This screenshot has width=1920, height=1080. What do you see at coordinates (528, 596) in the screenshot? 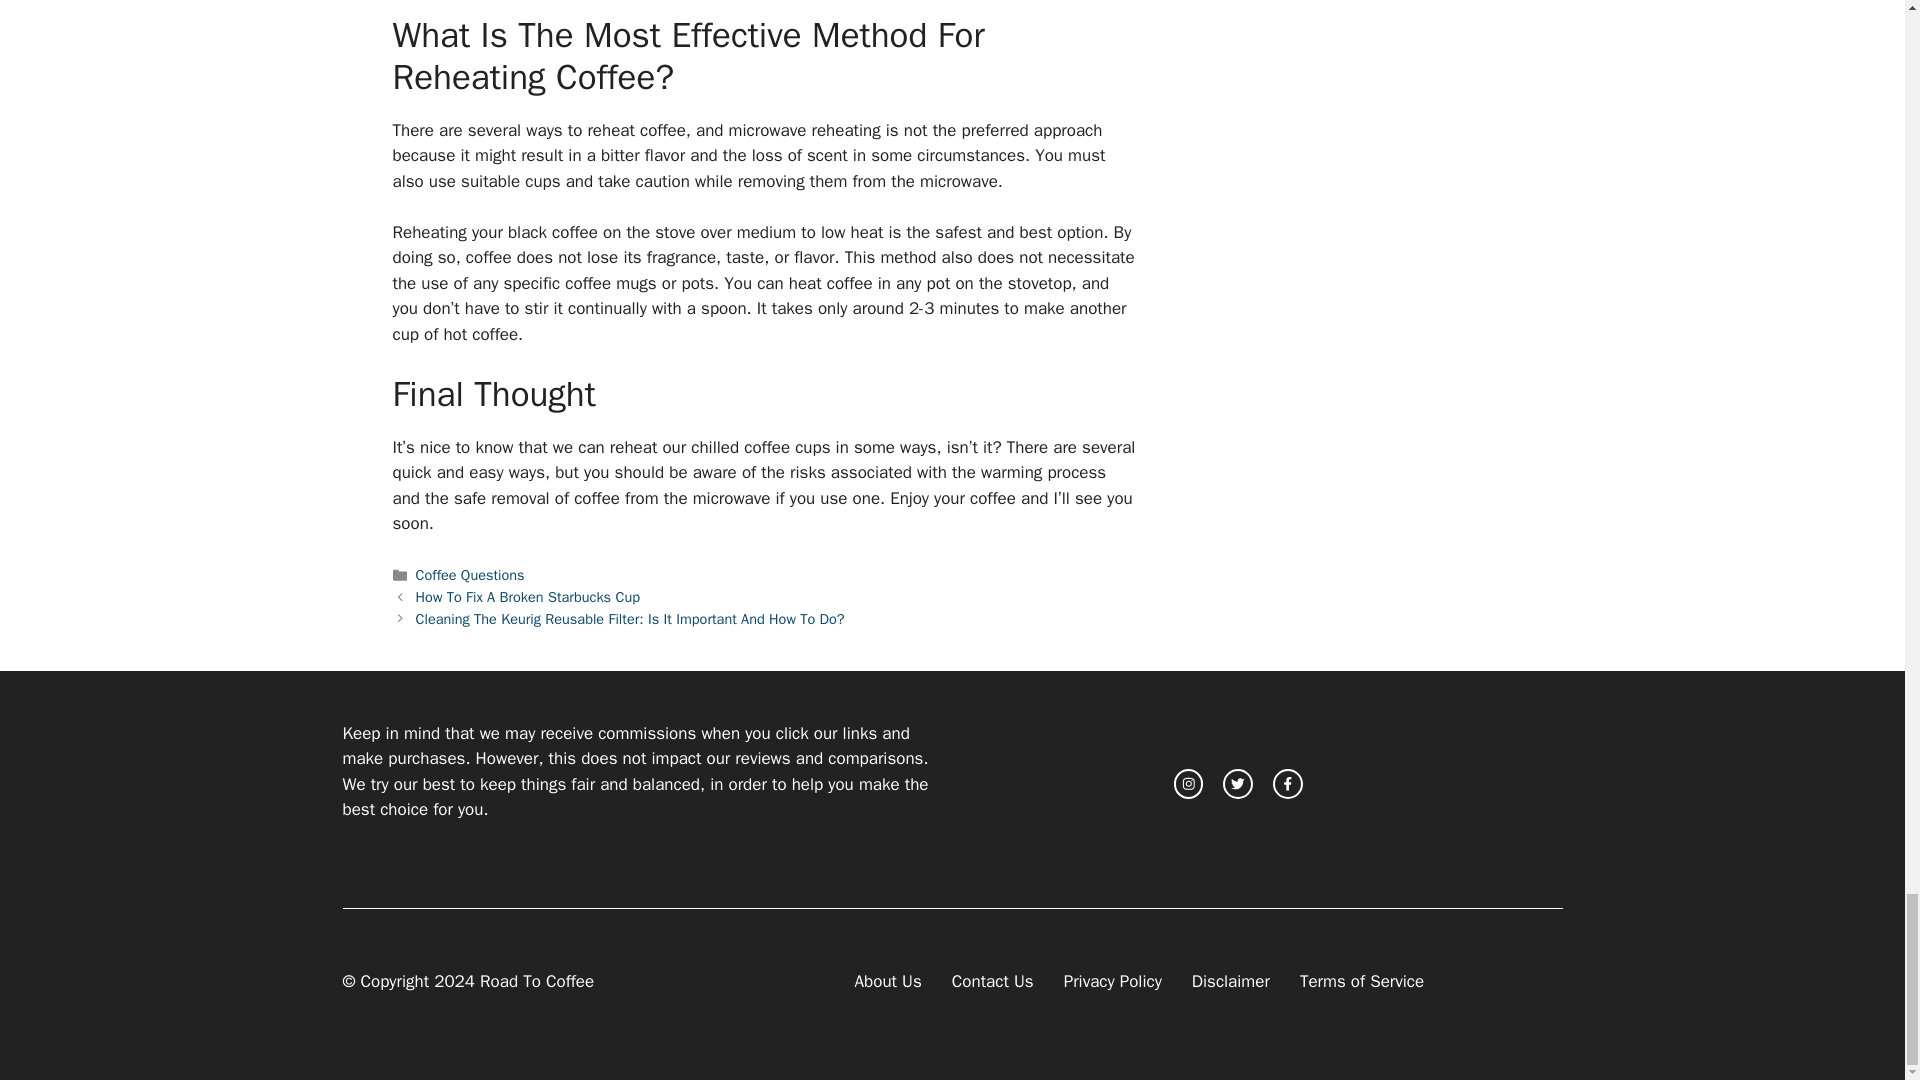
I see `How To Fix A Broken Starbucks Cup` at bounding box center [528, 596].